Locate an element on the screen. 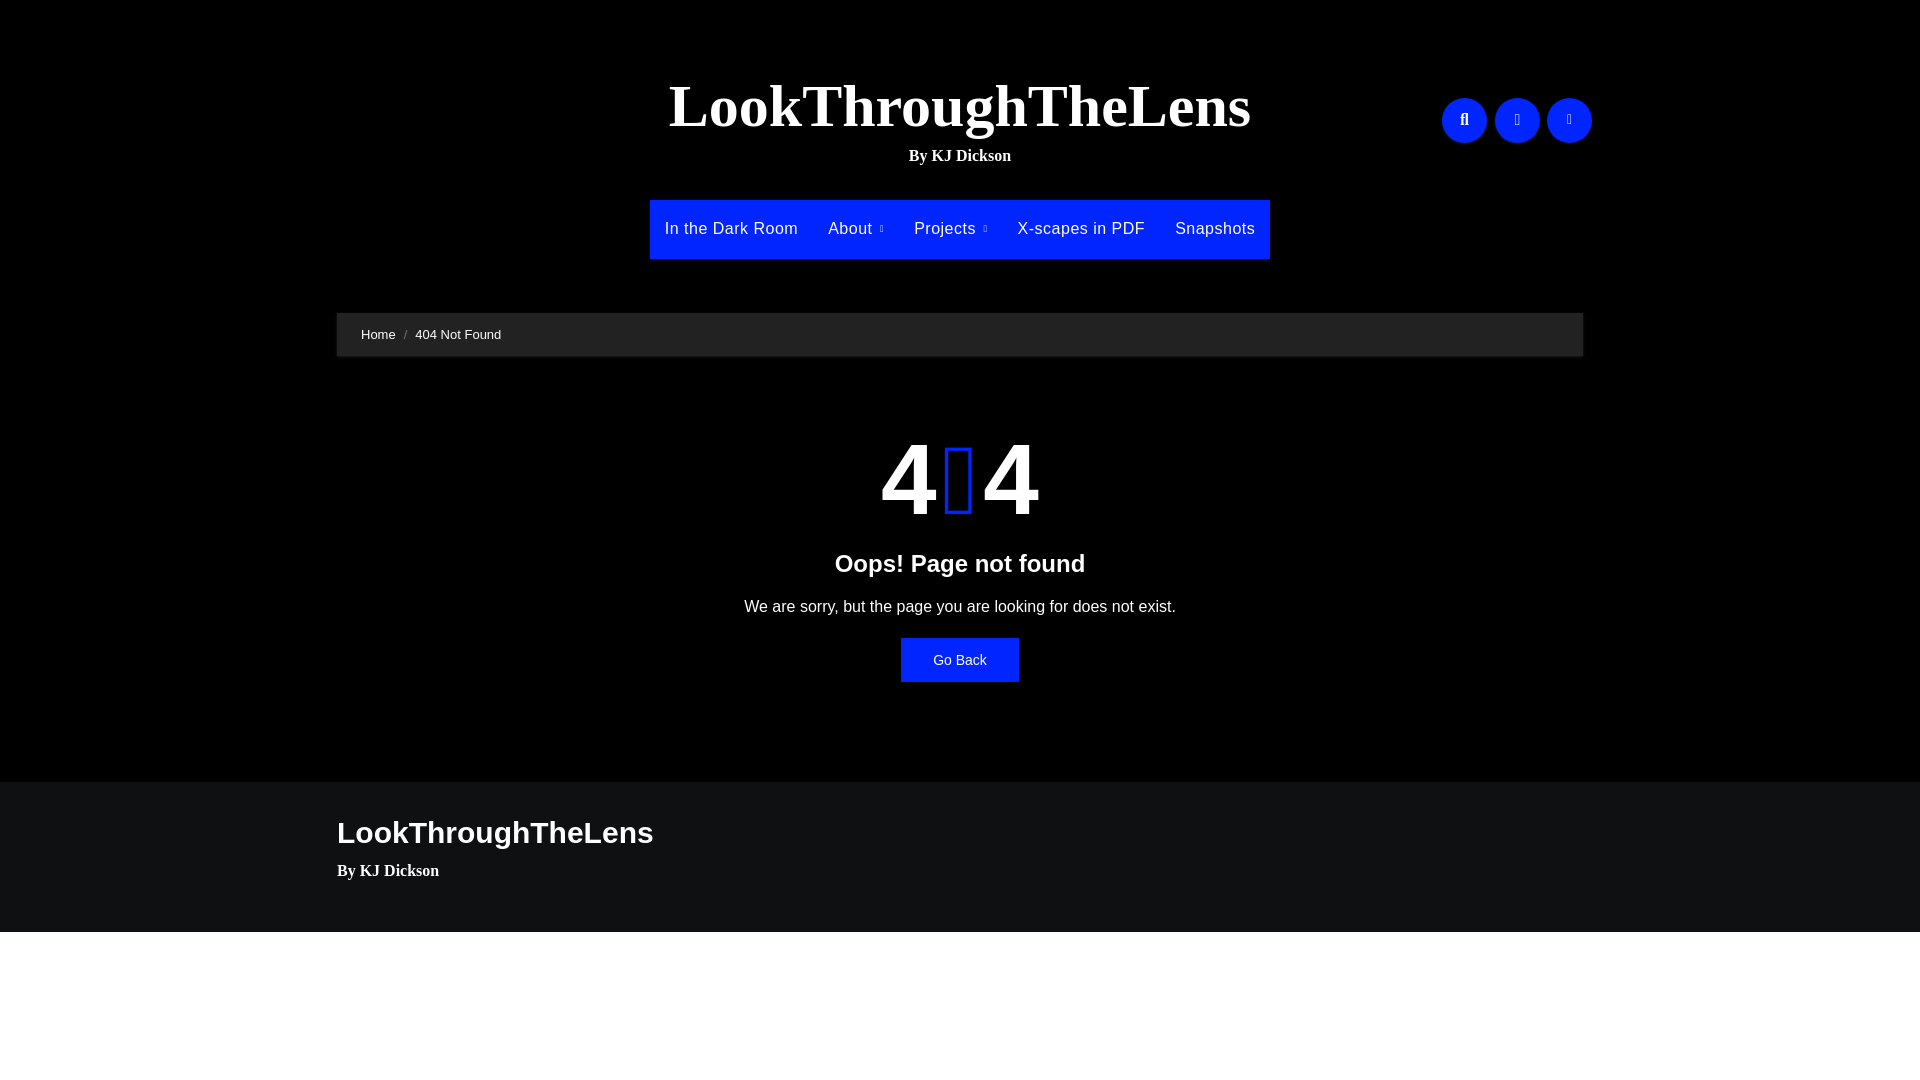 Image resolution: width=1920 pixels, height=1080 pixels. About is located at coordinates (855, 228).